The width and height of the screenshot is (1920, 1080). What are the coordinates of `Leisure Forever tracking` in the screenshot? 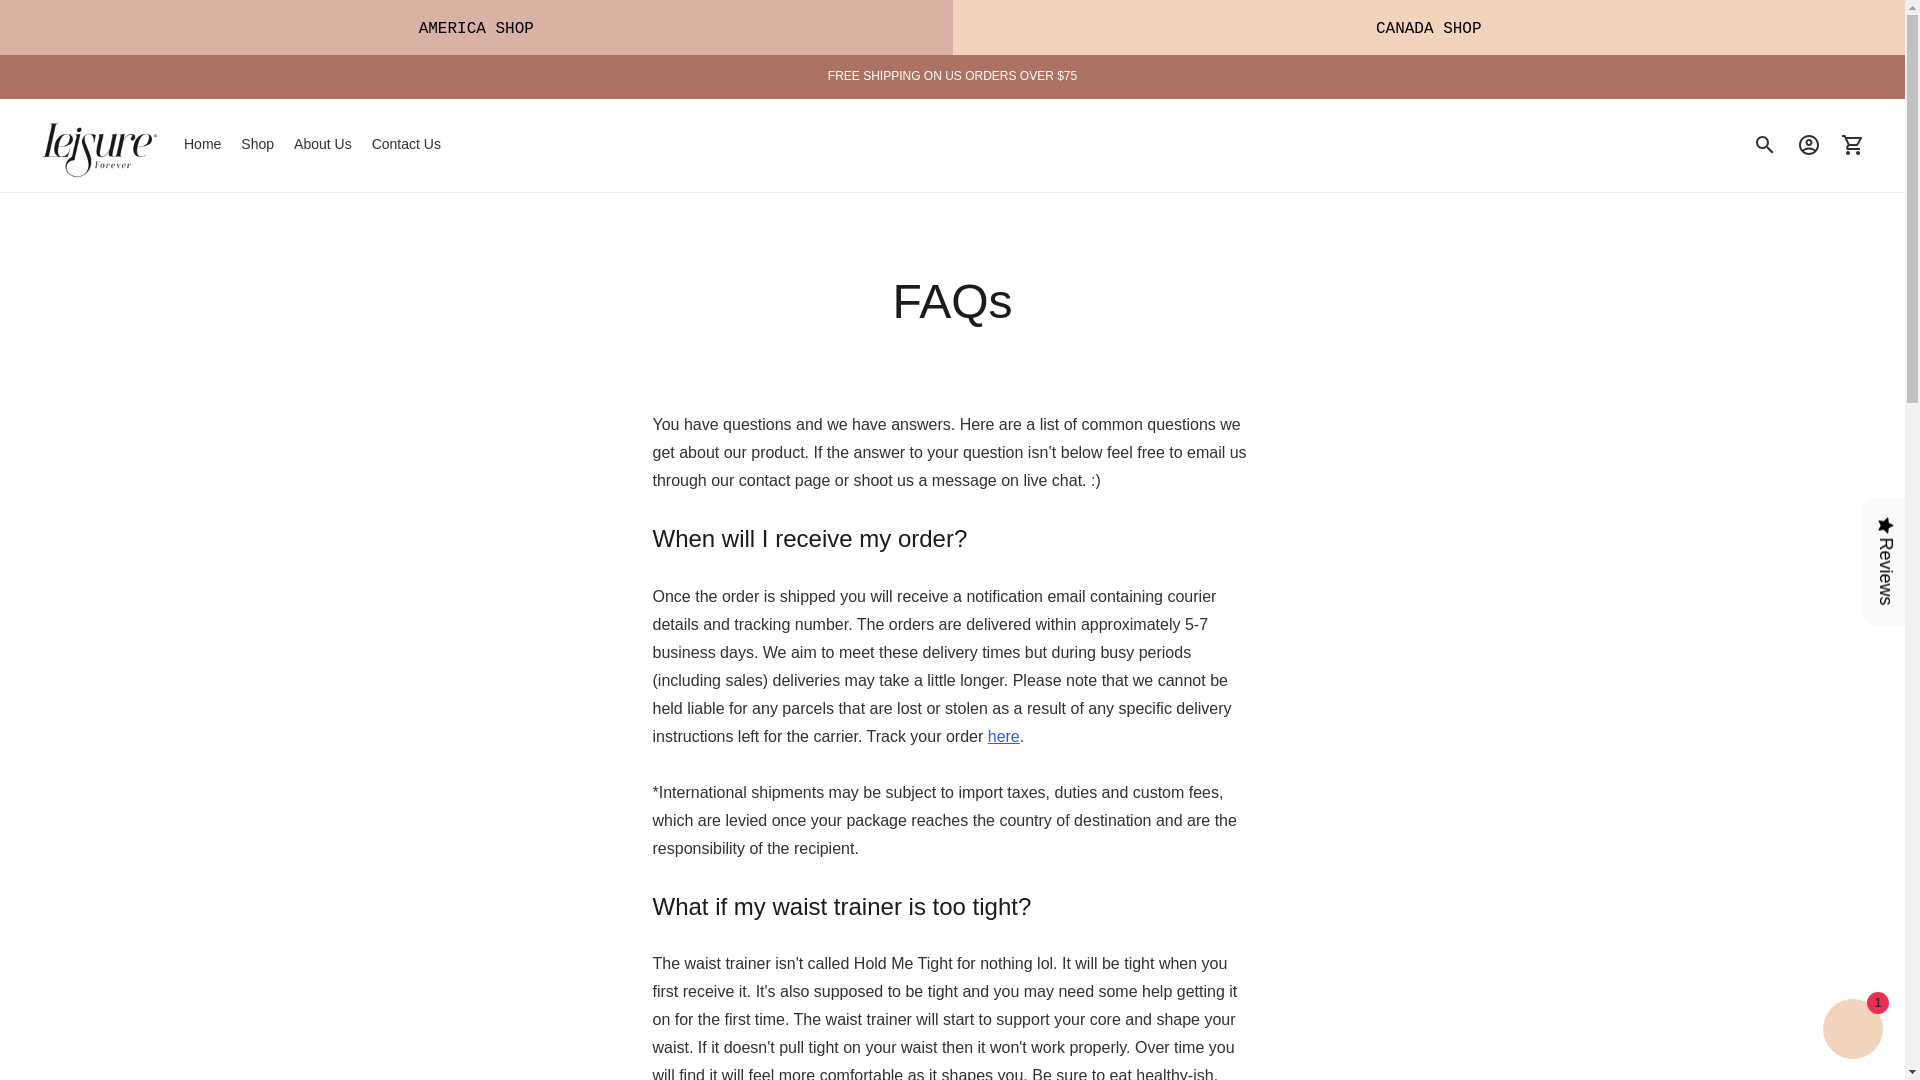 It's located at (1004, 736).